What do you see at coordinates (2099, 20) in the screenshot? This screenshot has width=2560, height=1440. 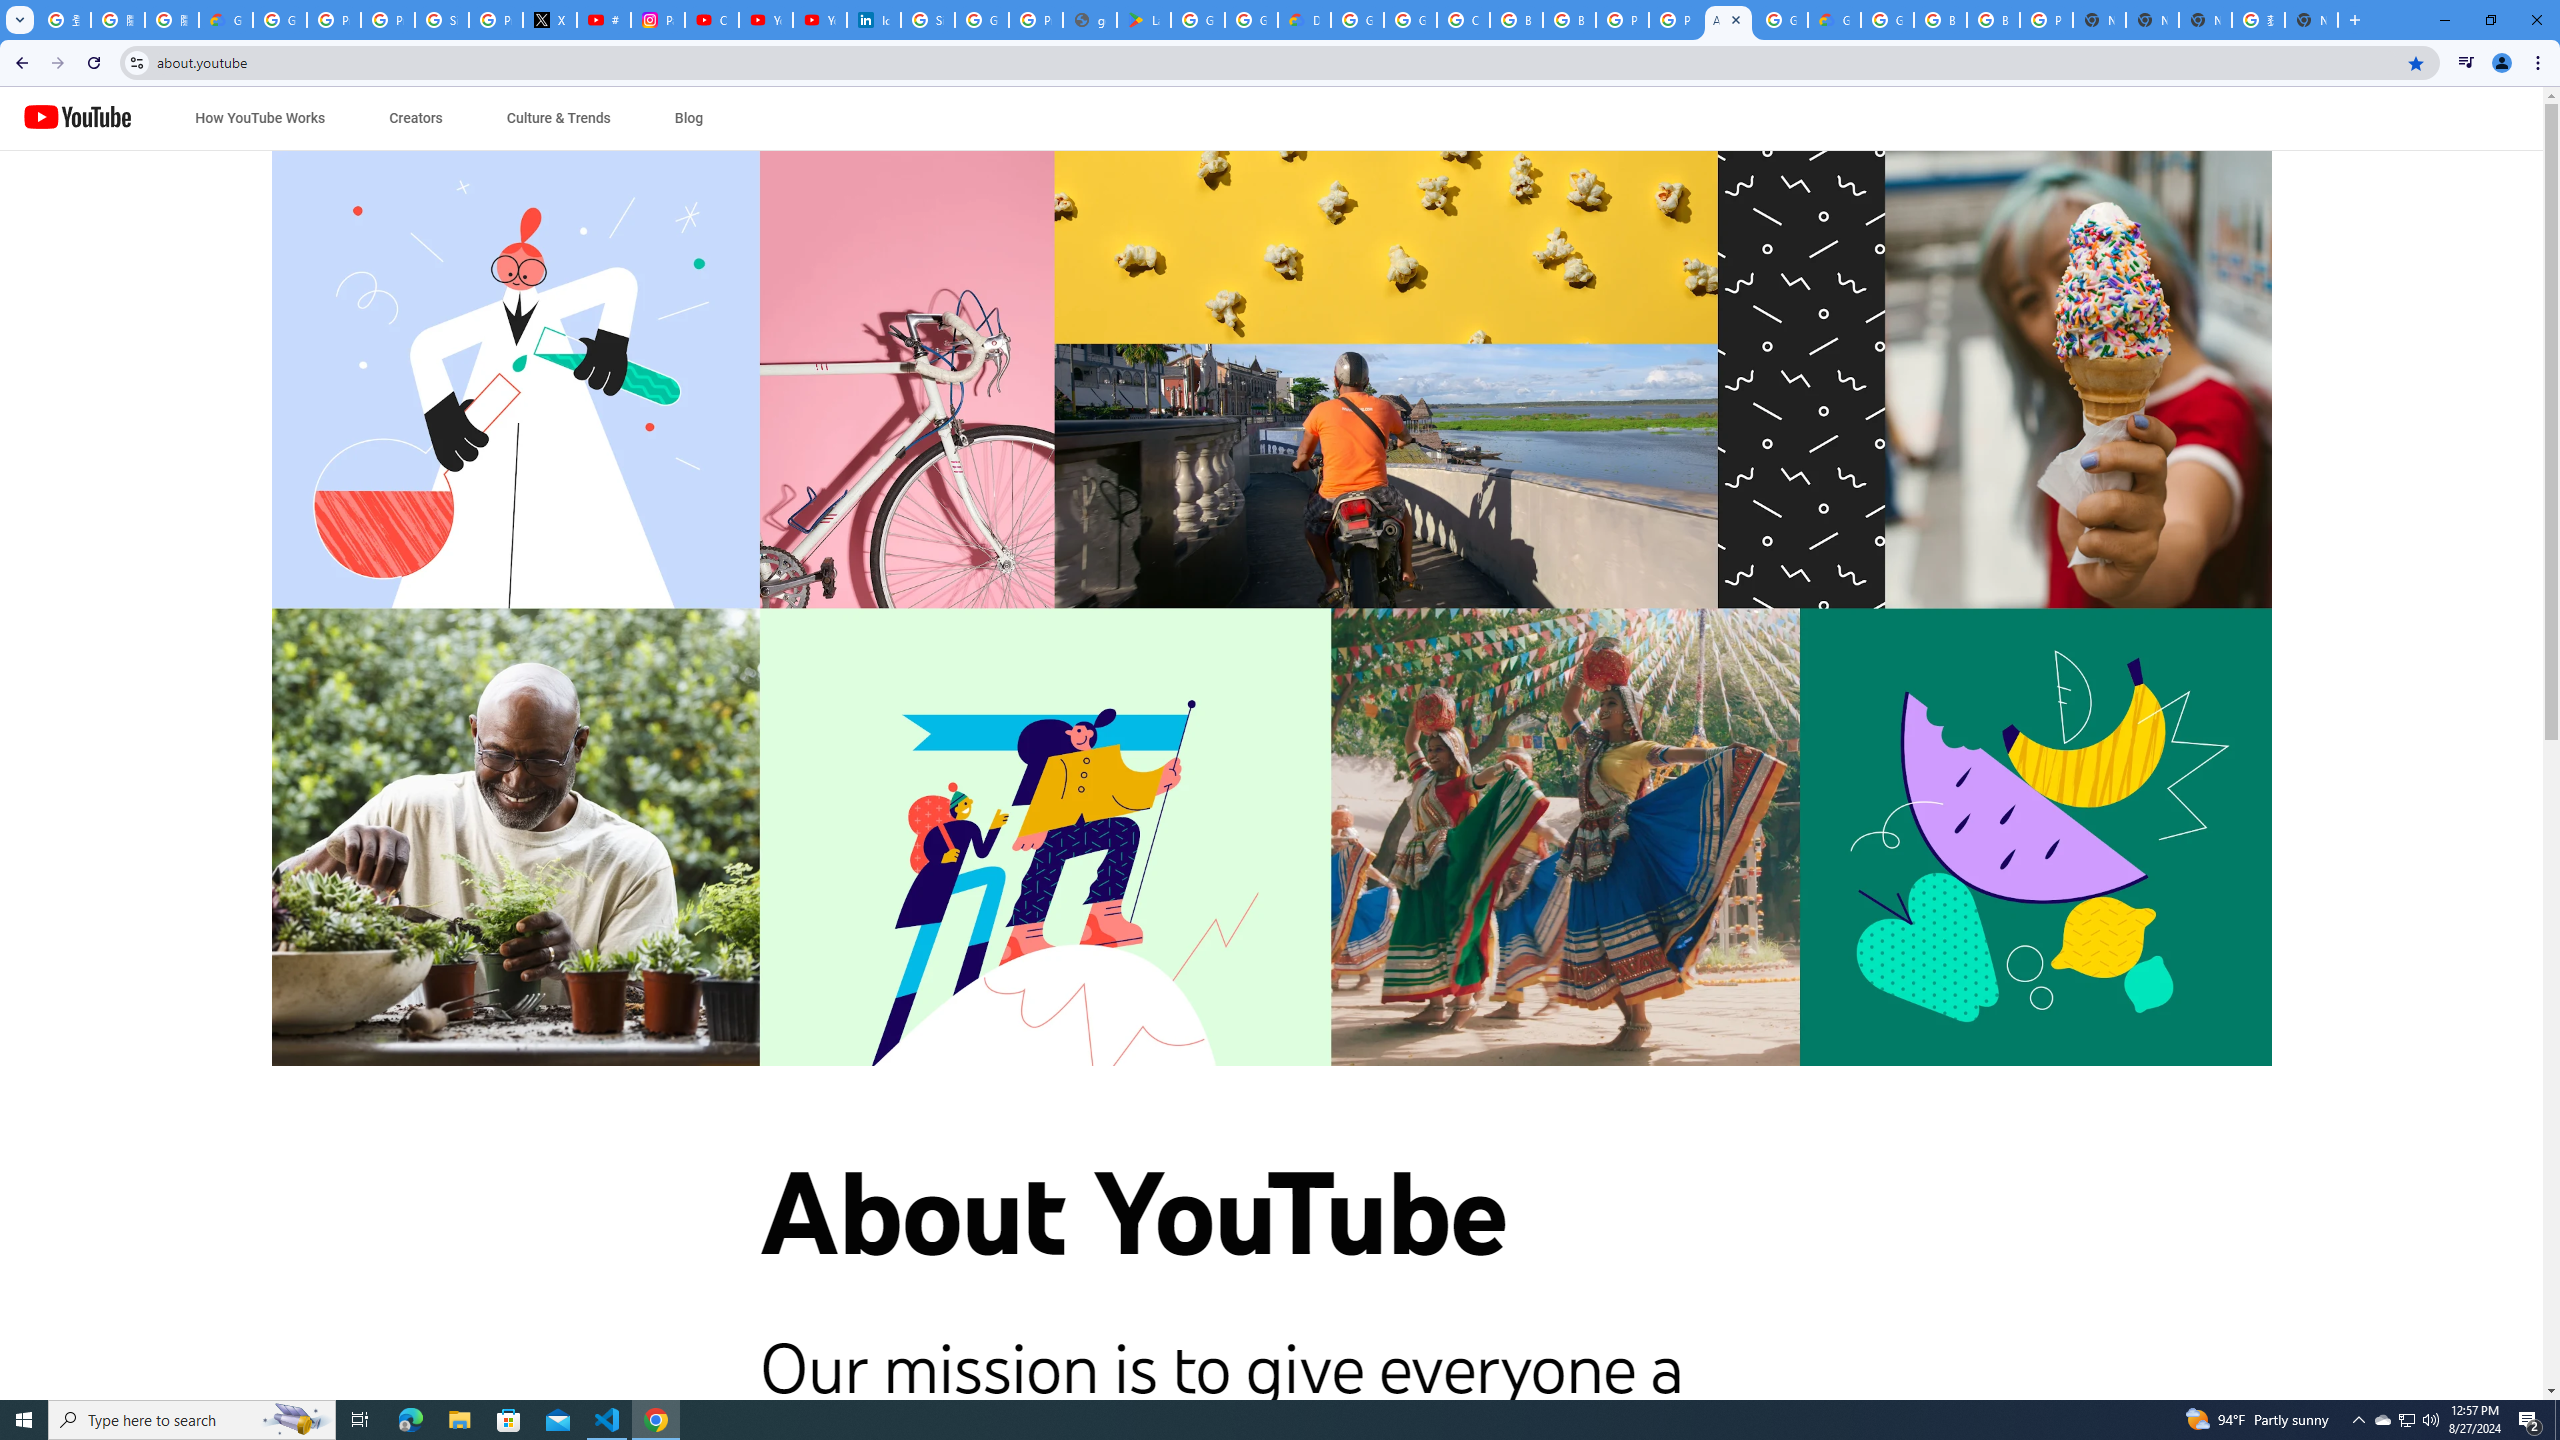 I see `New Tab` at bounding box center [2099, 20].